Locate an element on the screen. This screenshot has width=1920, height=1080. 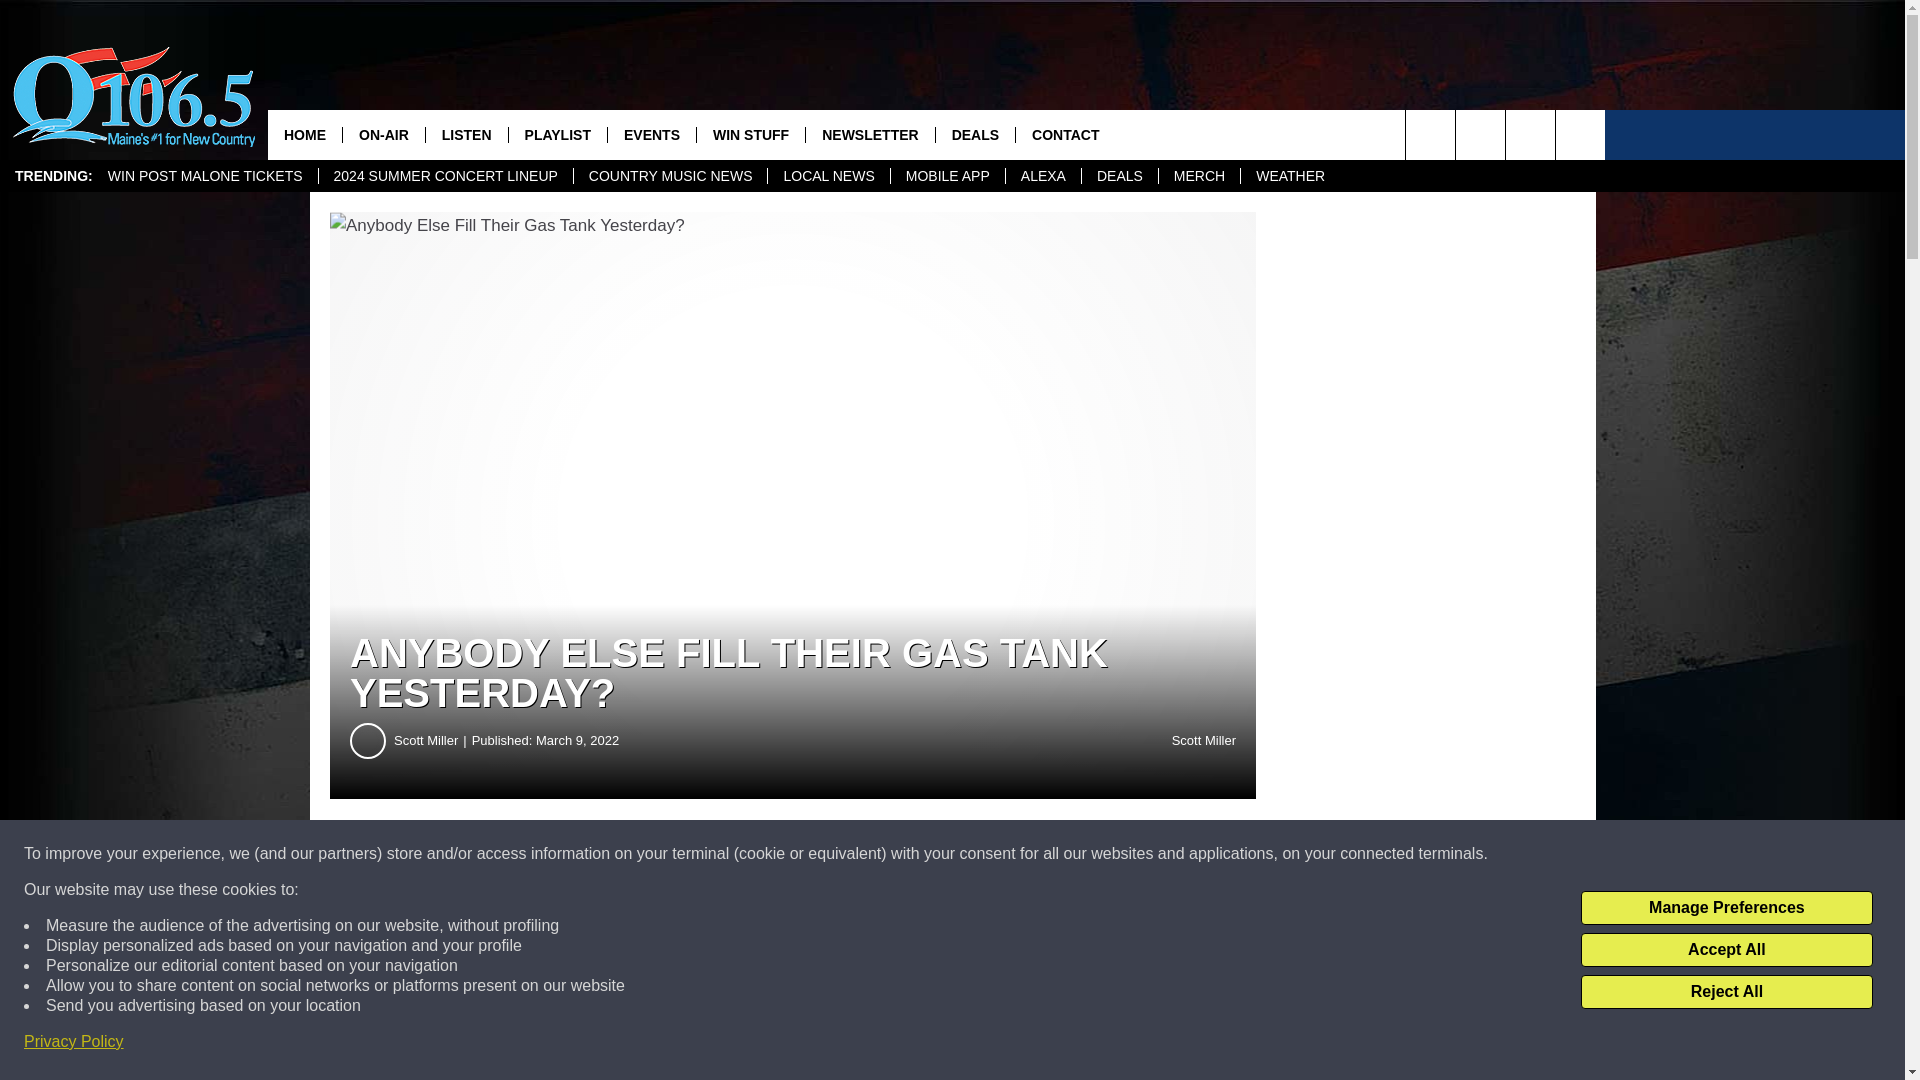
DEALS is located at coordinates (1118, 176).